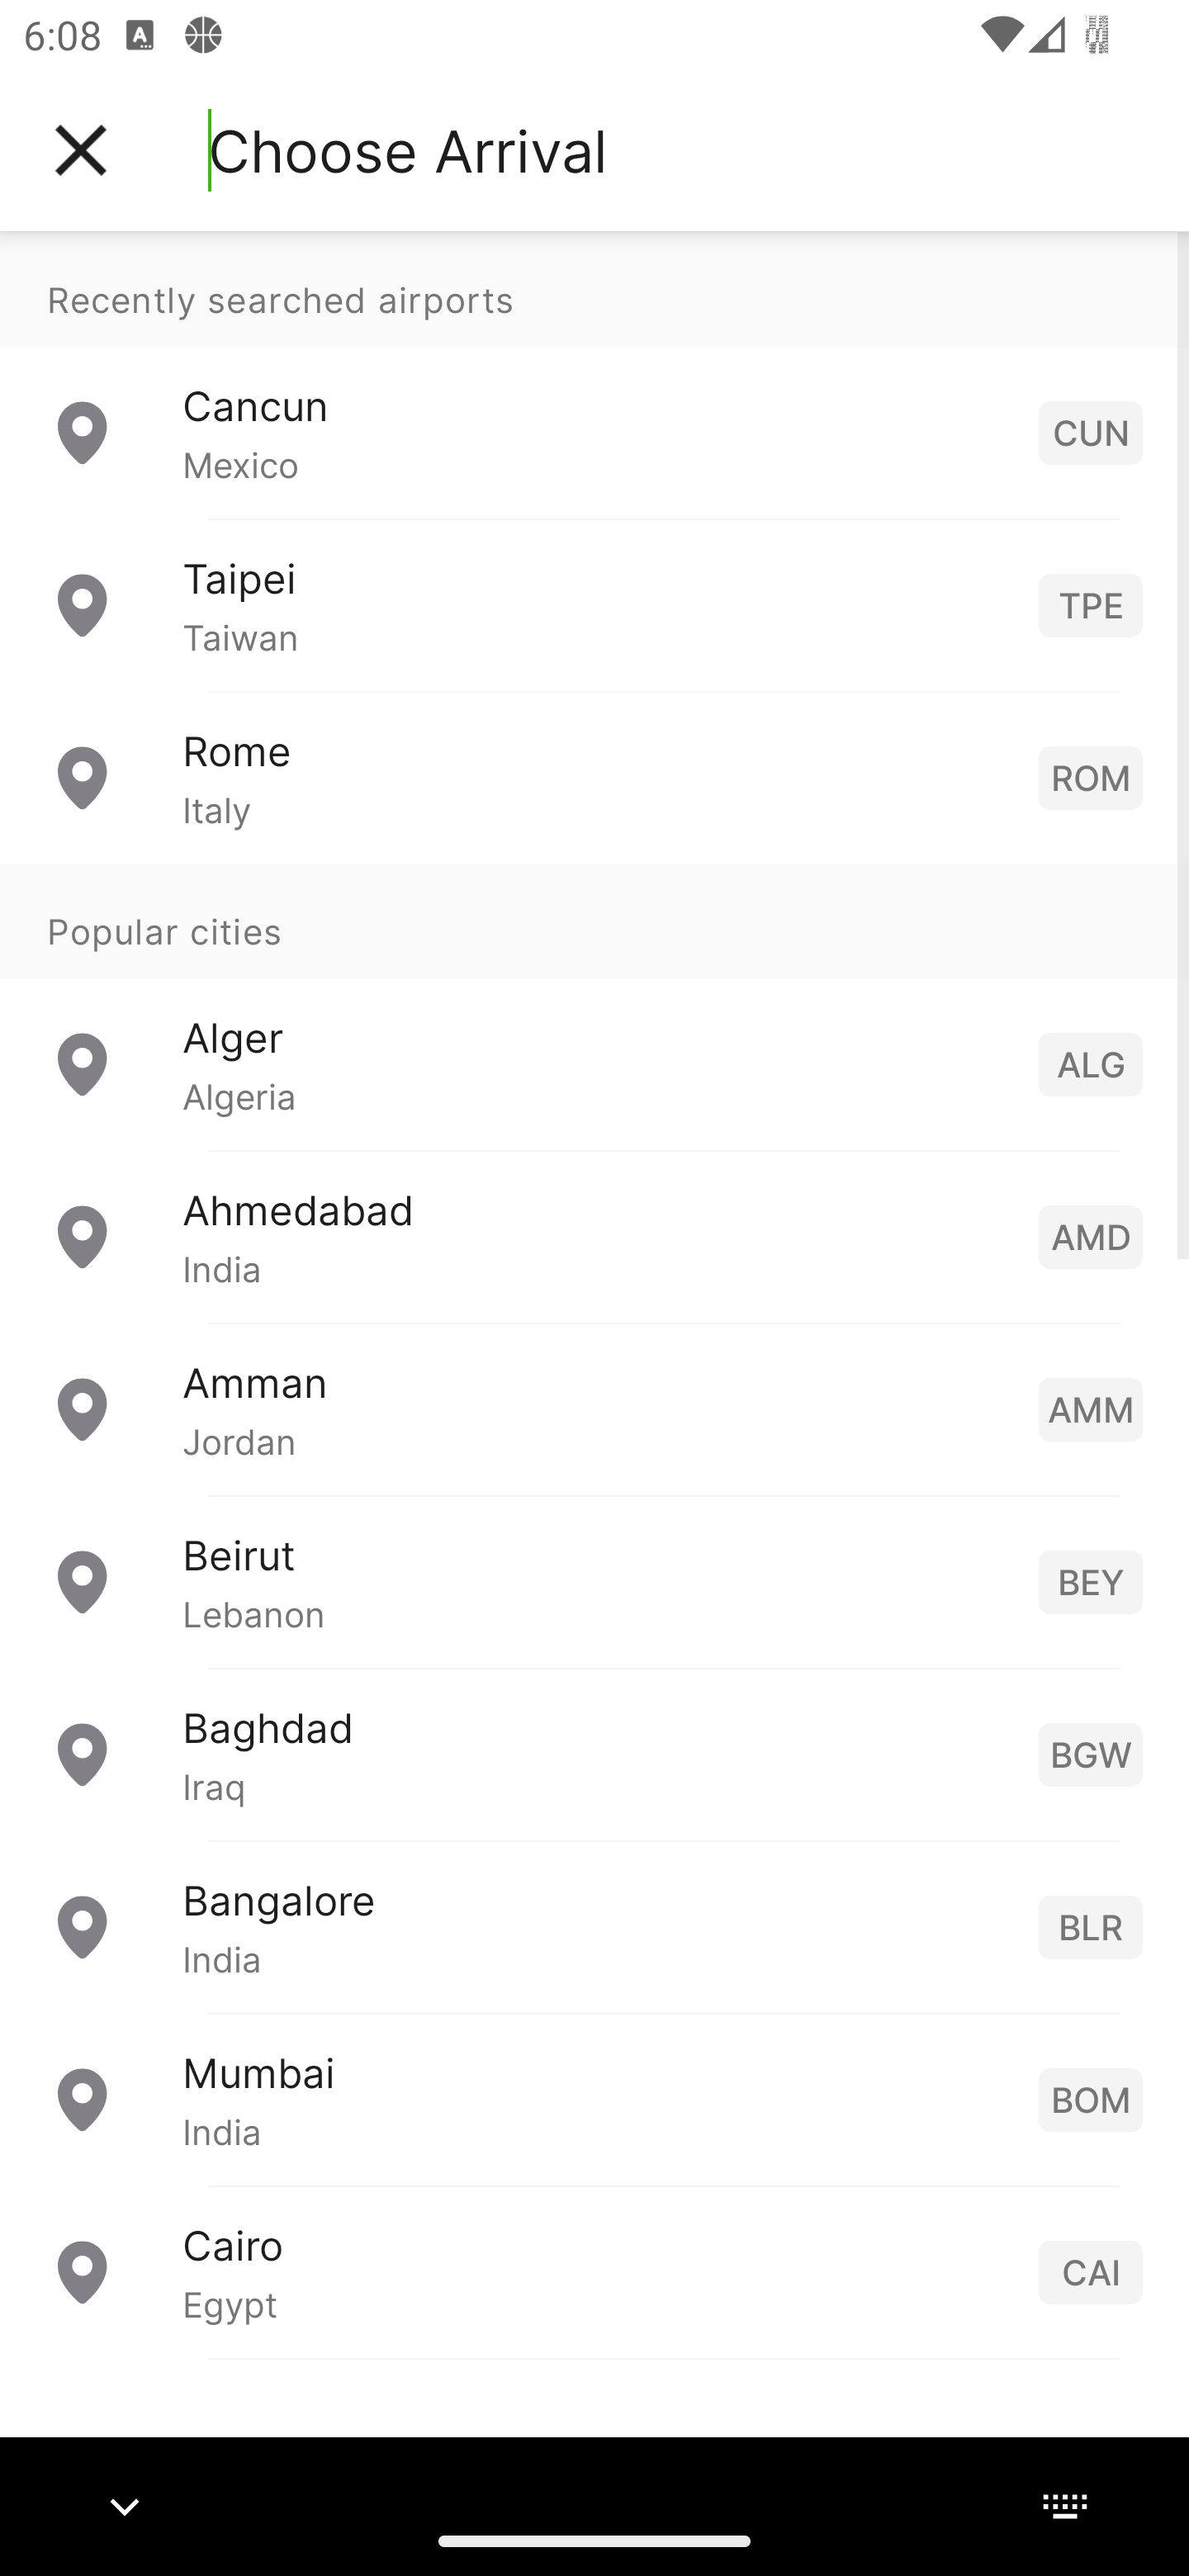 Image resolution: width=1189 pixels, height=2576 pixels. I want to click on Recently searched airports, so click(594, 289).